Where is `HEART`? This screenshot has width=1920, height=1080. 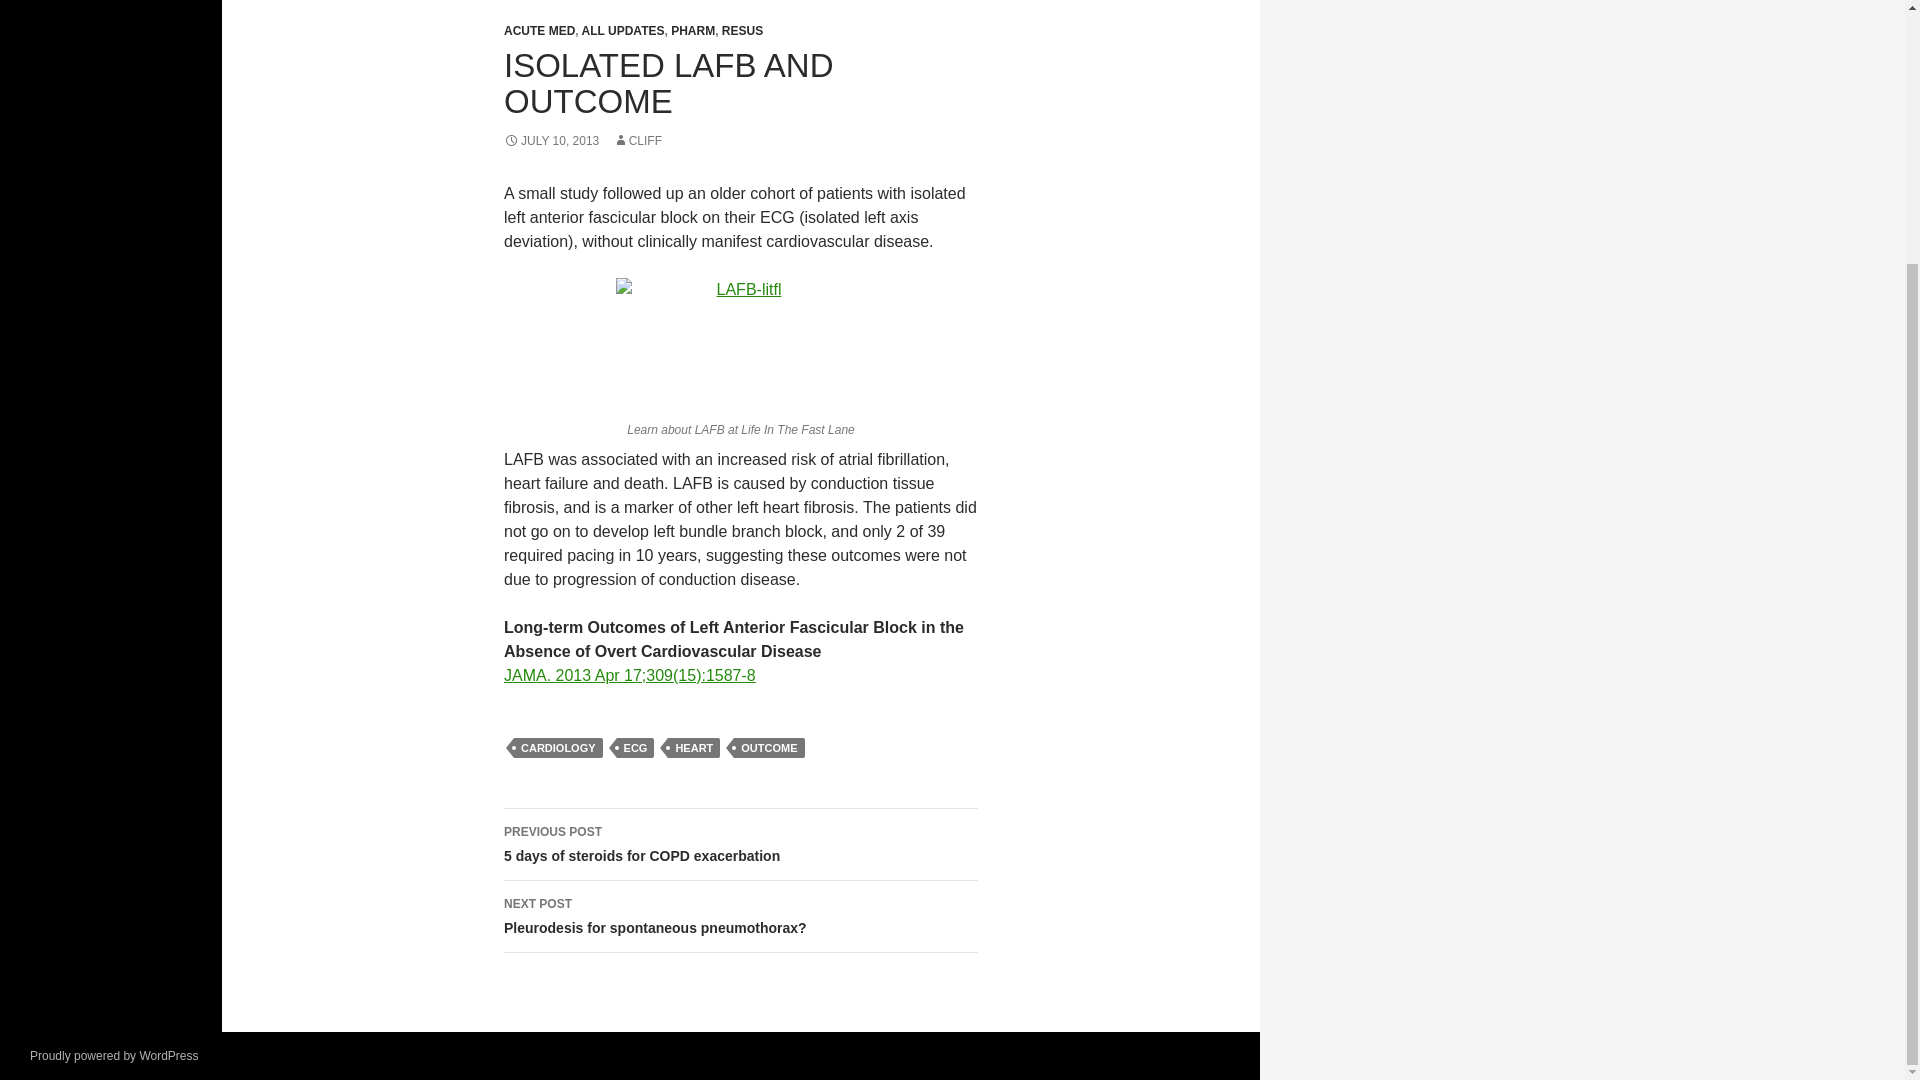
HEART is located at coordinates (768, 748).